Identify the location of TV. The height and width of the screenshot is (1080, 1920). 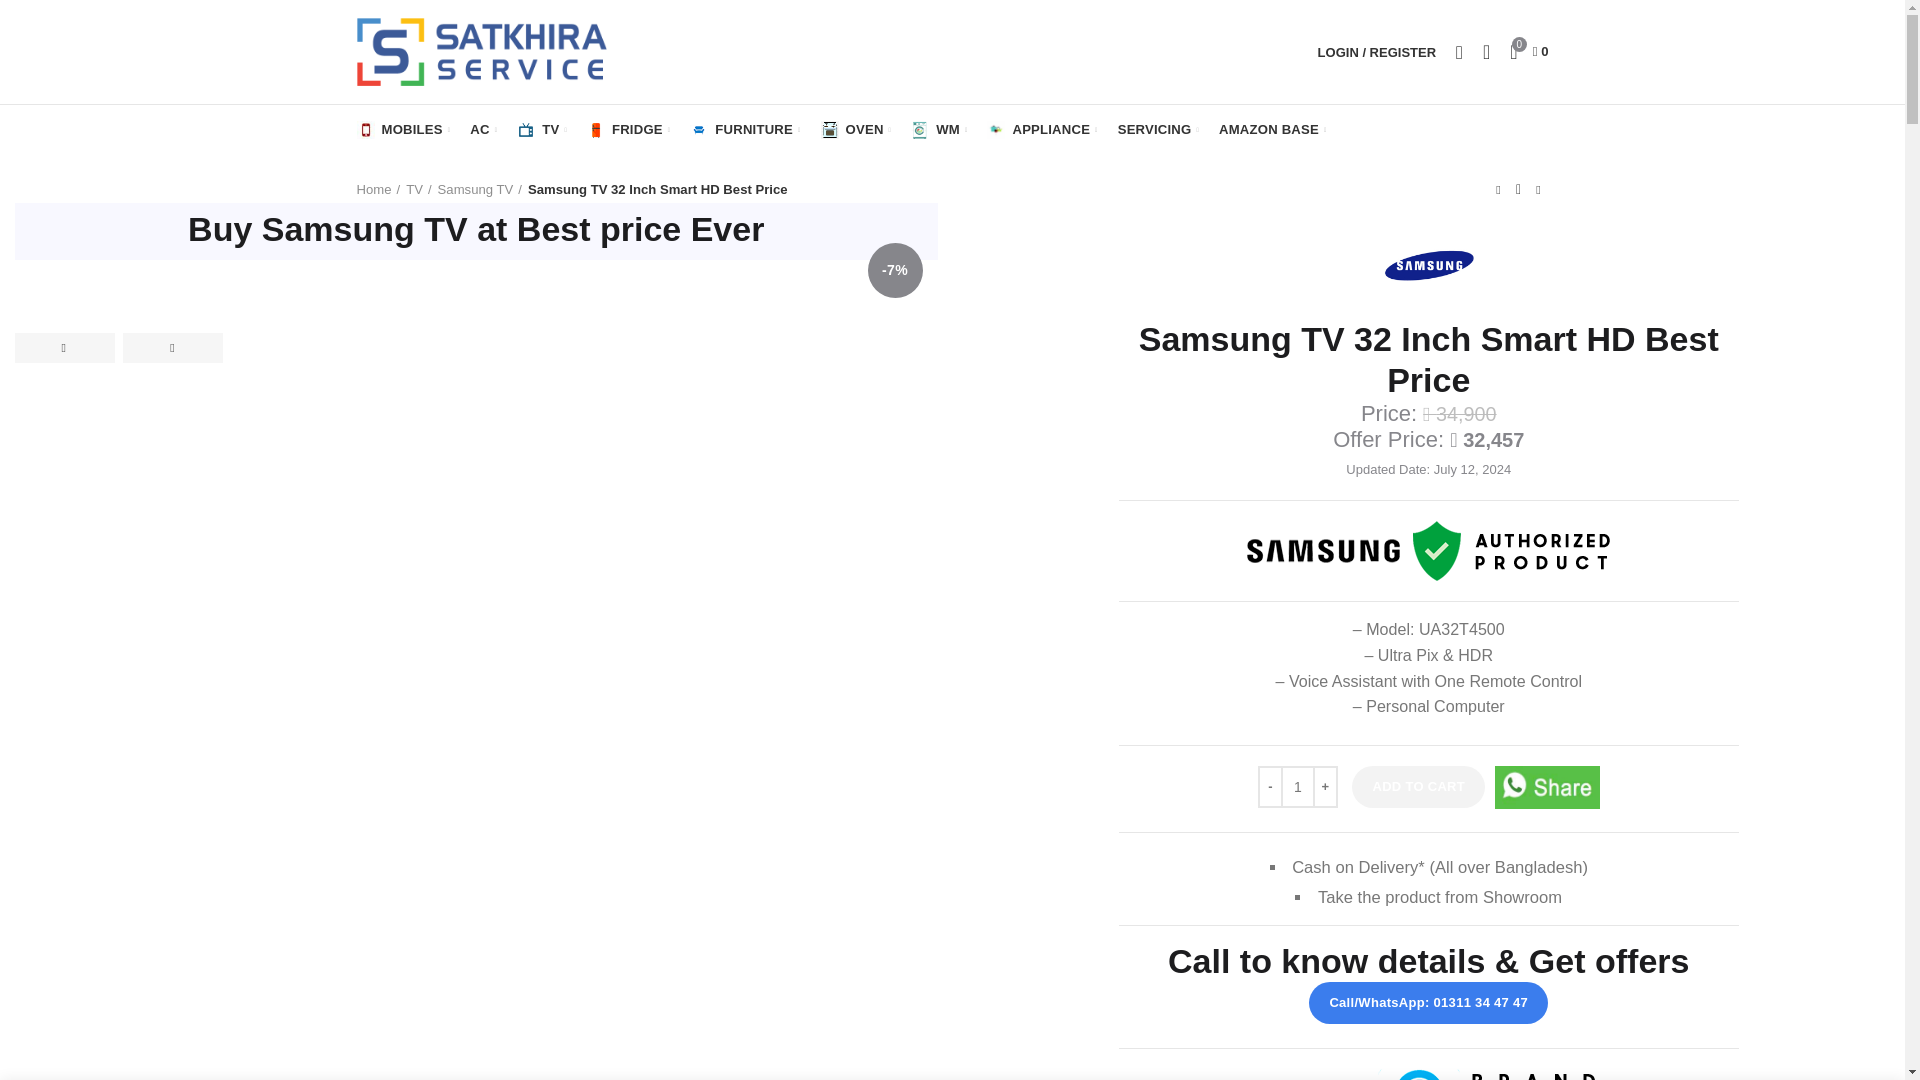
(542, 130).